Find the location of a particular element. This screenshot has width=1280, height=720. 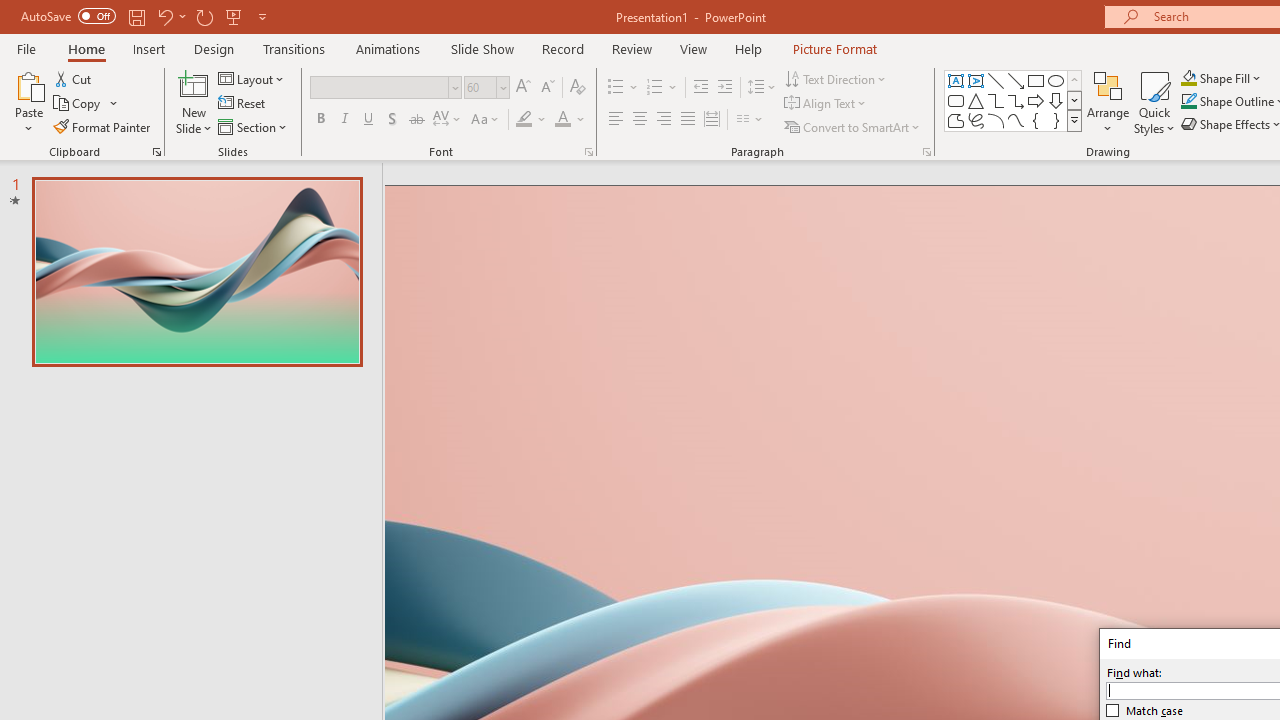

Character Spacing is located at coordinates (448, 120).